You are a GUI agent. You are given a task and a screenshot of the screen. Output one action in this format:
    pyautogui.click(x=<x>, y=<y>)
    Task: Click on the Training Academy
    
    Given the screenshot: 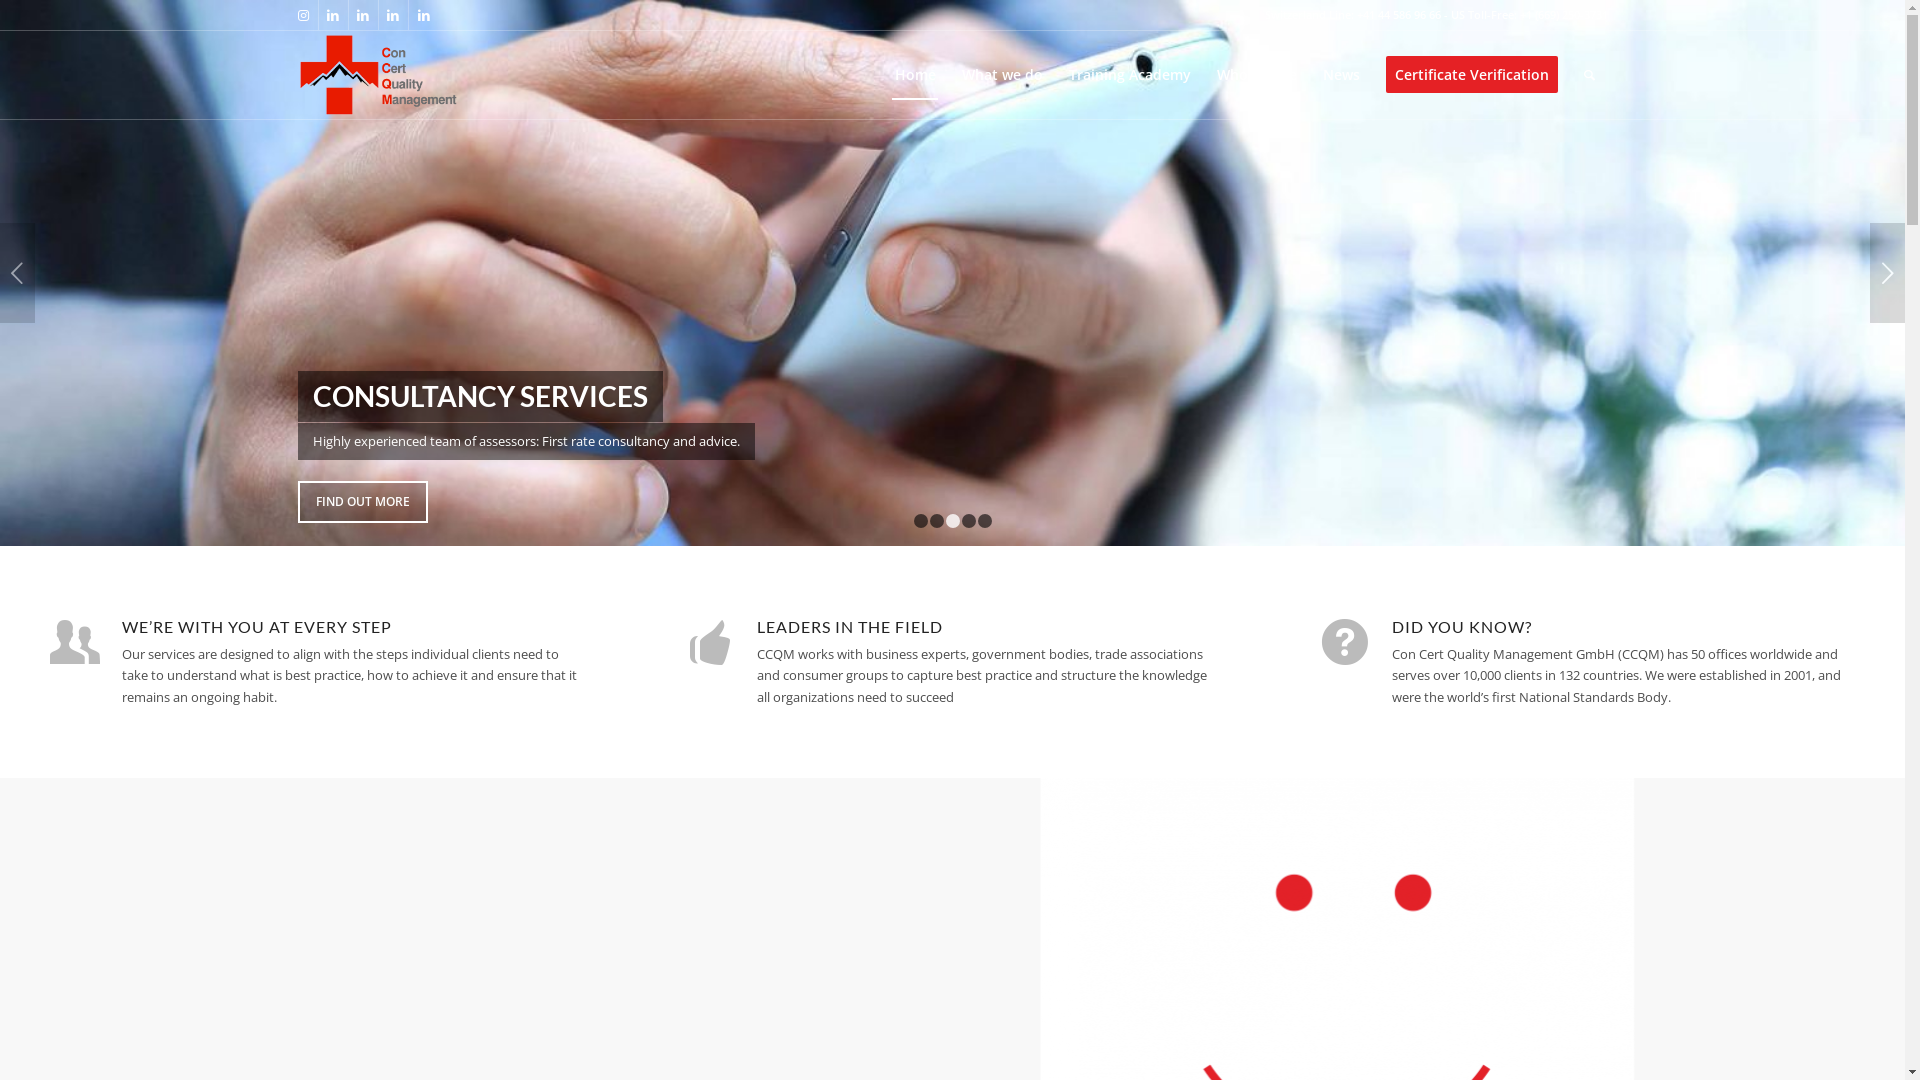 What is the action you would take?
    pyautogui.click(x=1130, y=75)
    